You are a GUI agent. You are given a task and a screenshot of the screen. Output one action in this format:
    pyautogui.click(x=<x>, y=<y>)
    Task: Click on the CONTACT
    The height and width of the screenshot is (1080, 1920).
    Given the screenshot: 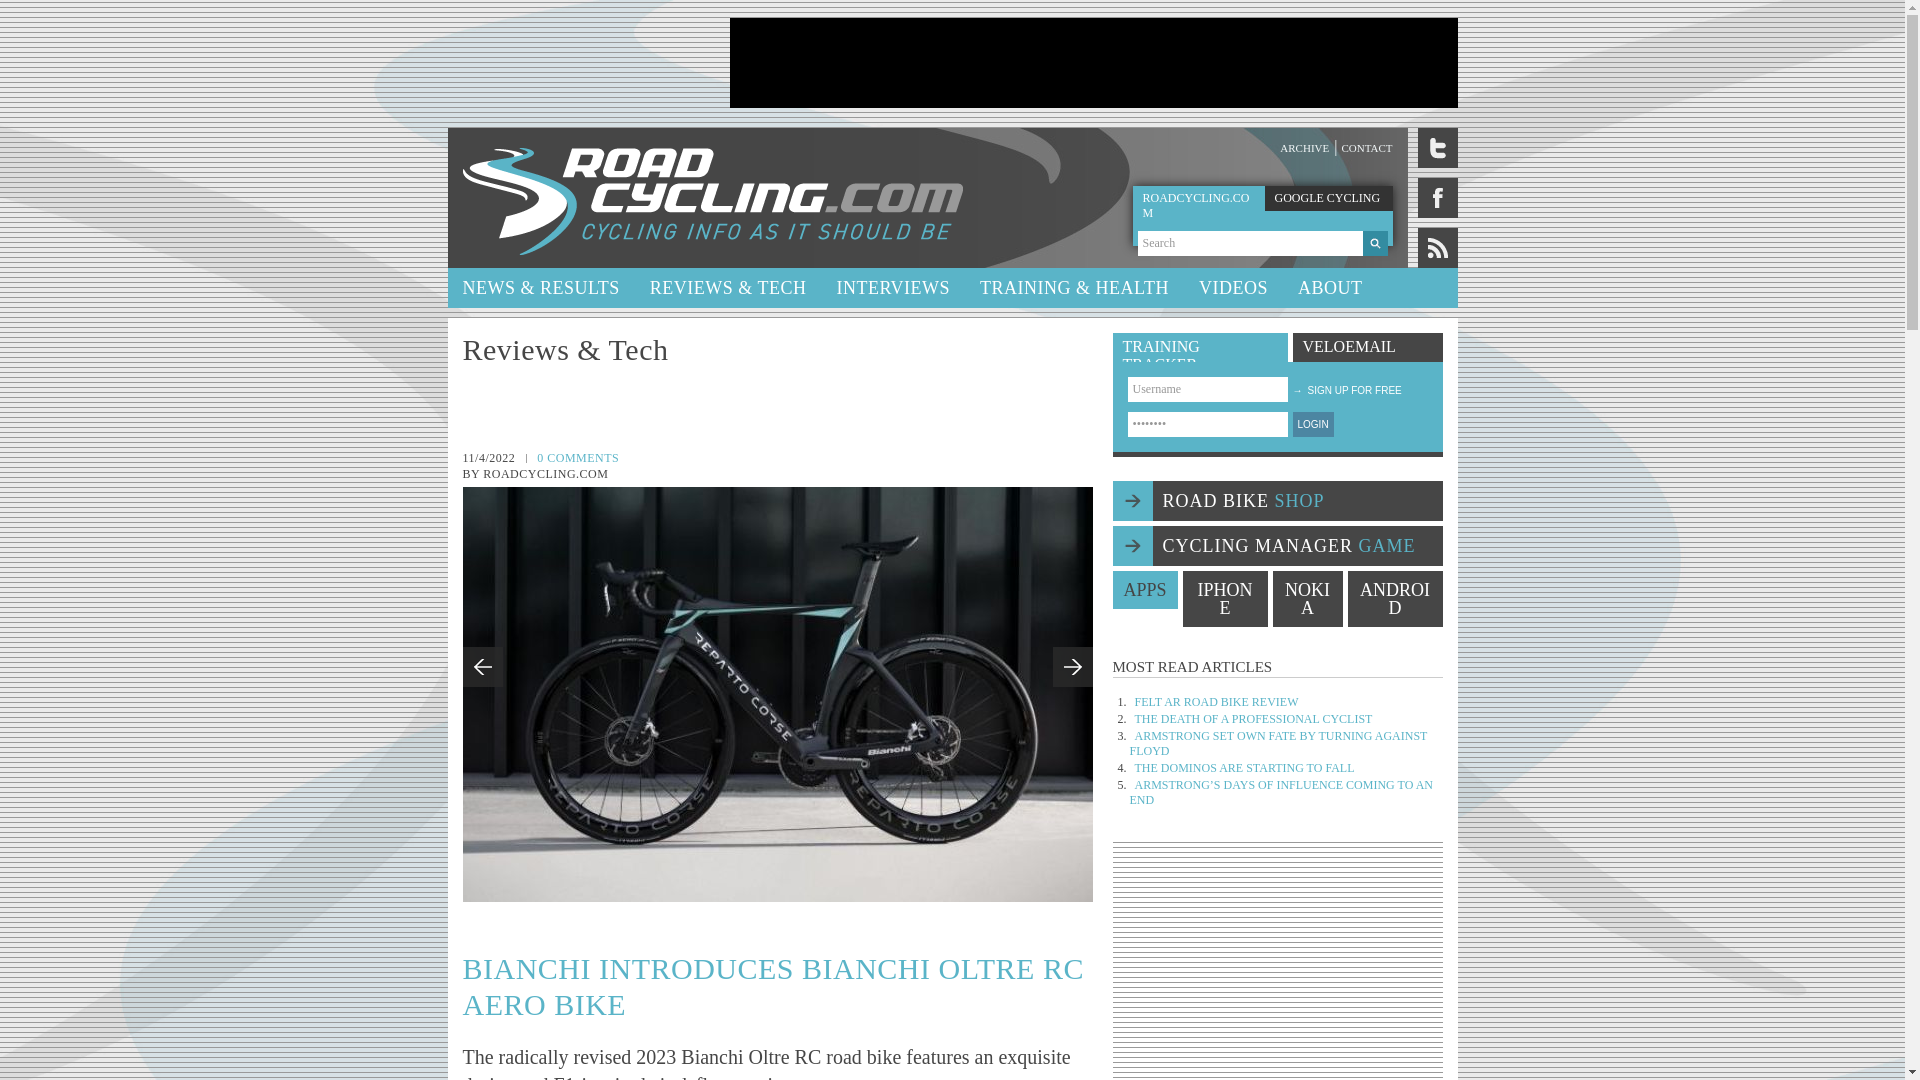 What is the action you would take?
    pyautogui.click(x=1366, y=148)
    